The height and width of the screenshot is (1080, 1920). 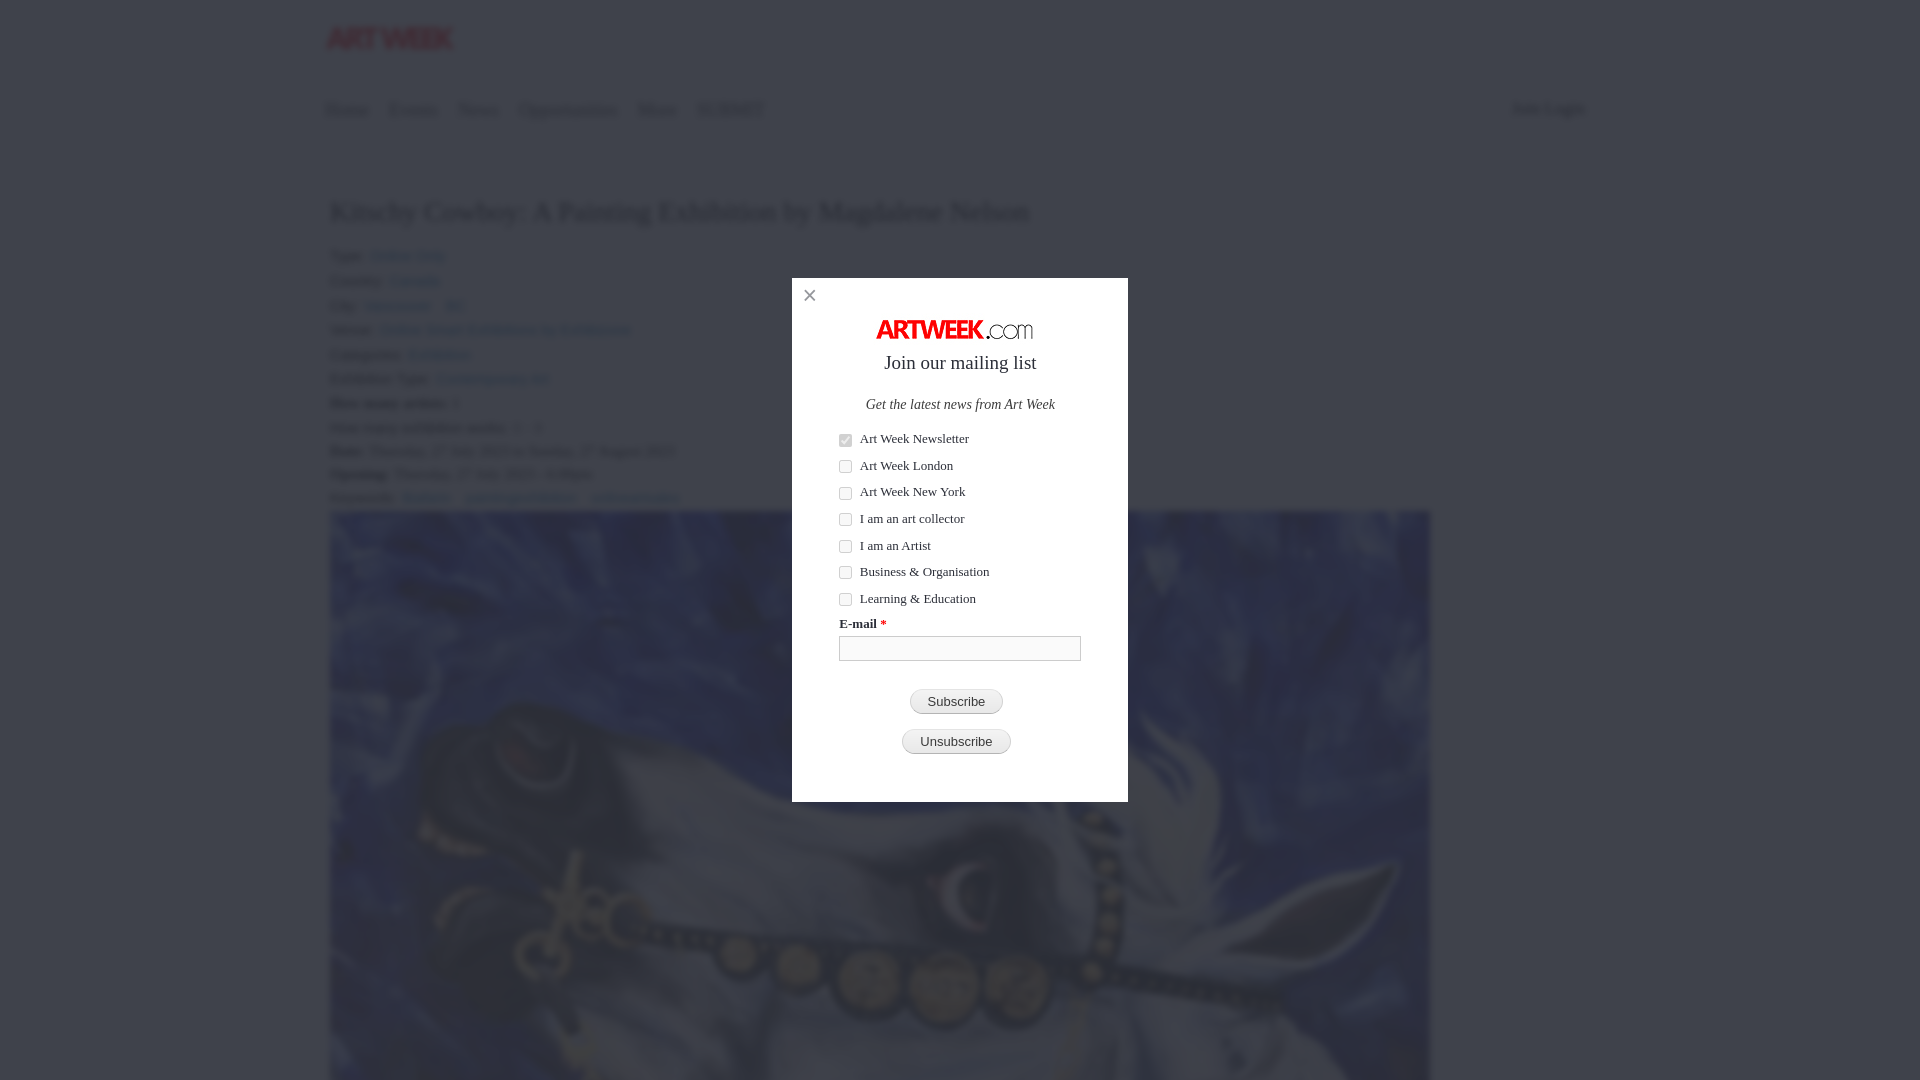 I want to click on onlineartsales, so click(x=635, y=490).